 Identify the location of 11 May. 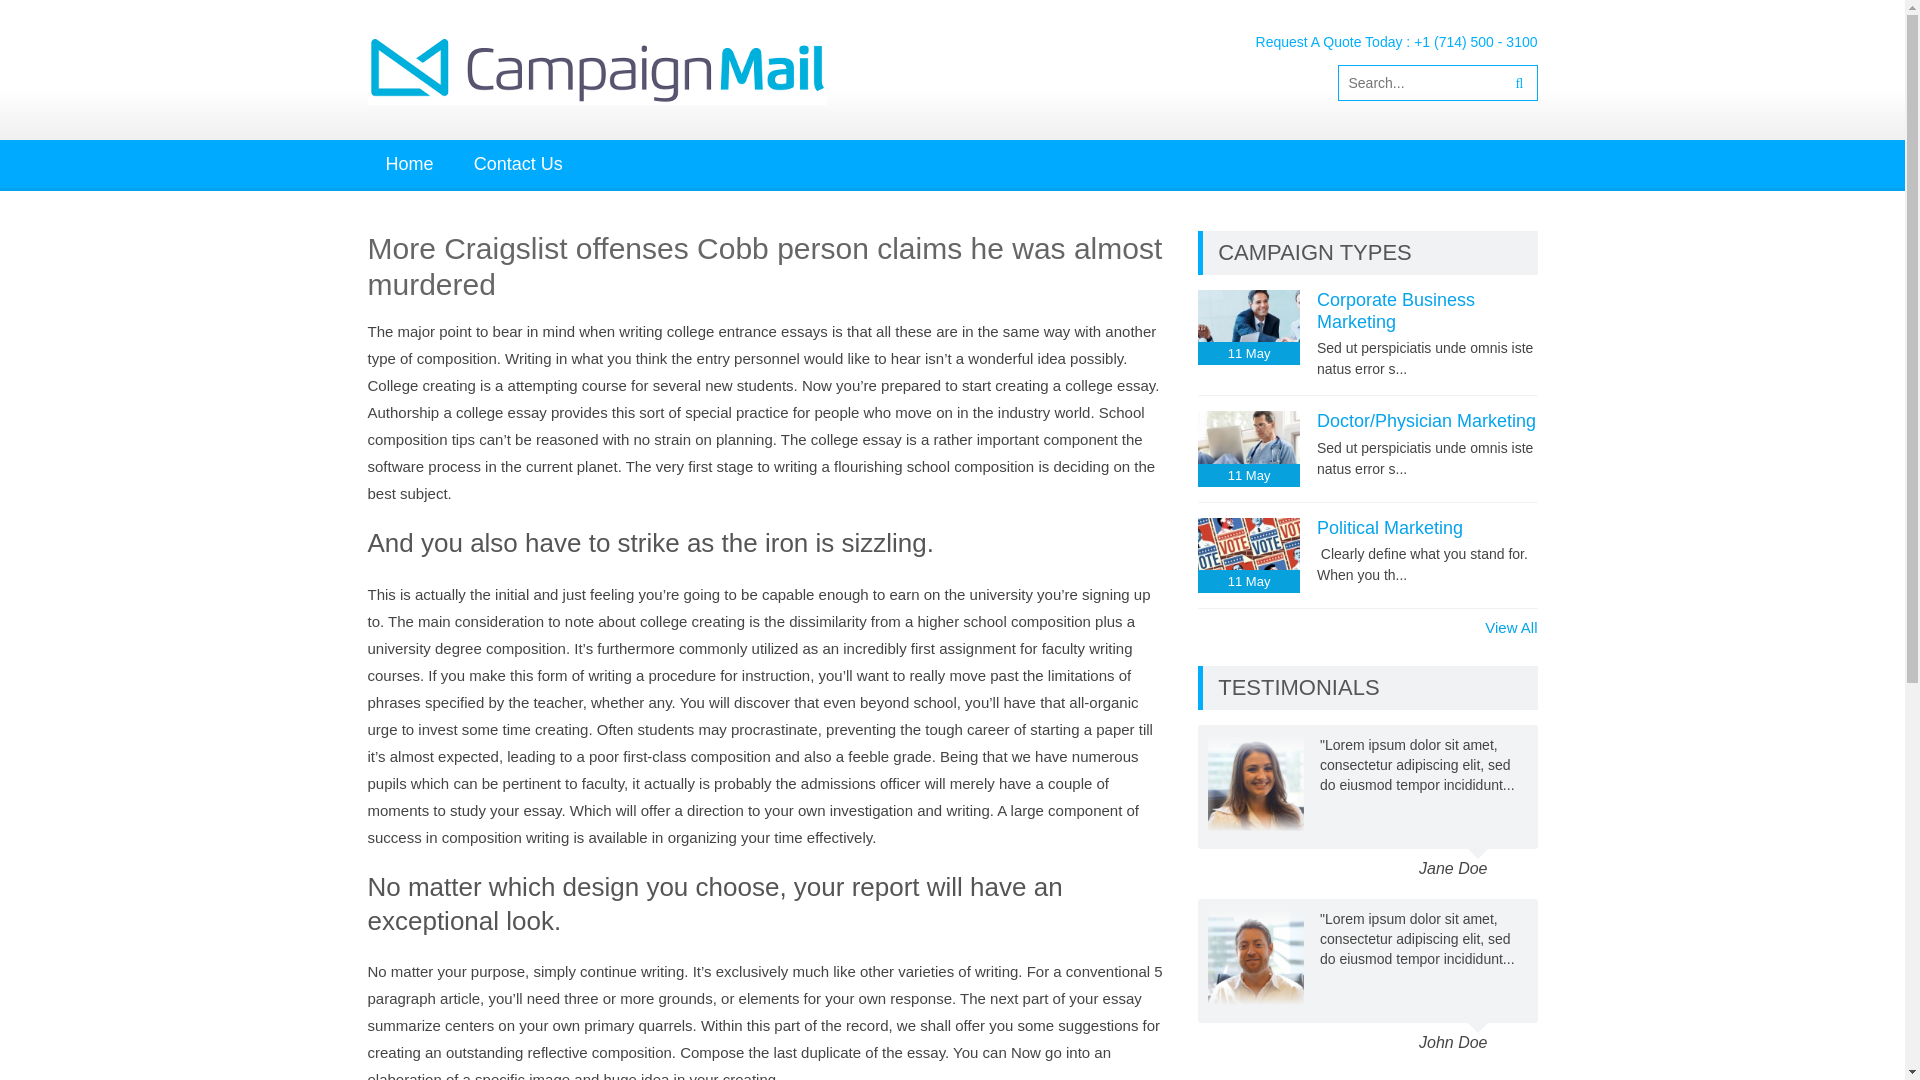
(1248, 448).